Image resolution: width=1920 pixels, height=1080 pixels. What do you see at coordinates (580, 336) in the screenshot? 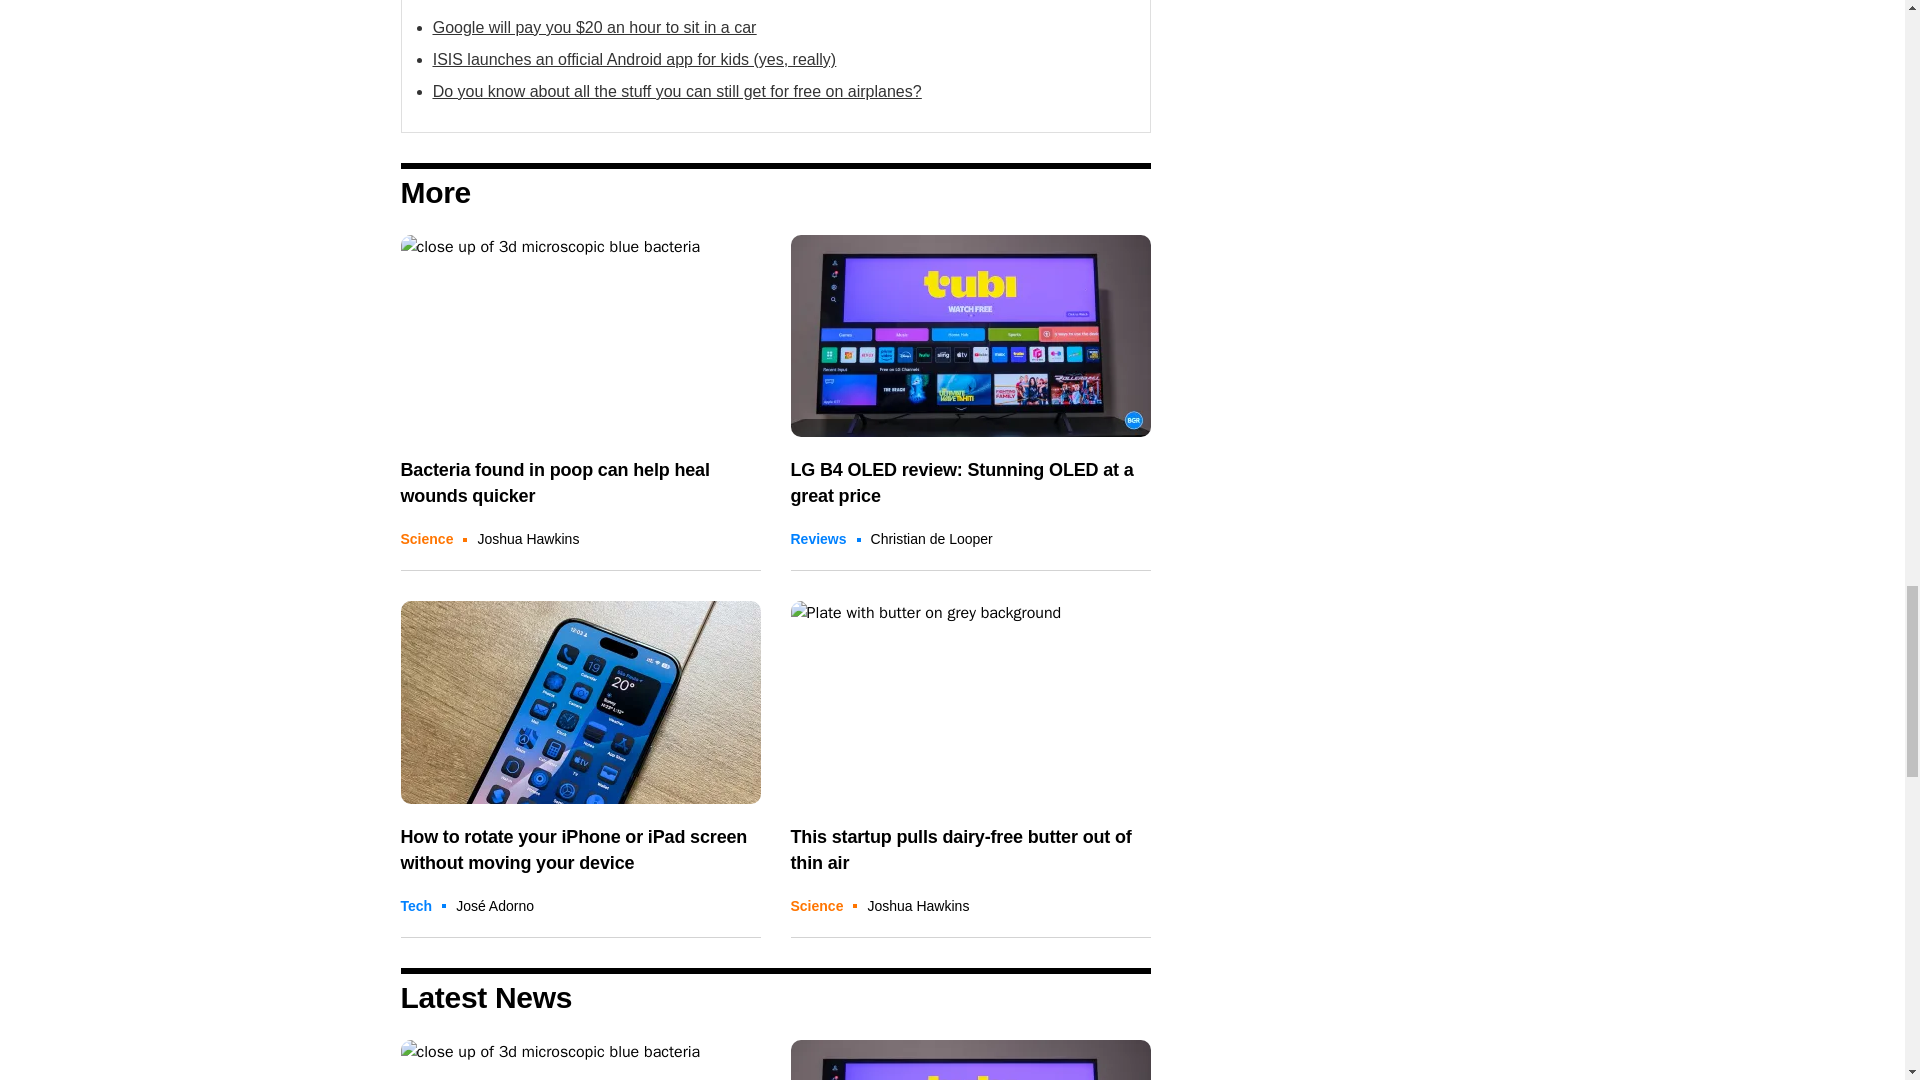
I see `good bacteria` at bounding box center [580, 336].